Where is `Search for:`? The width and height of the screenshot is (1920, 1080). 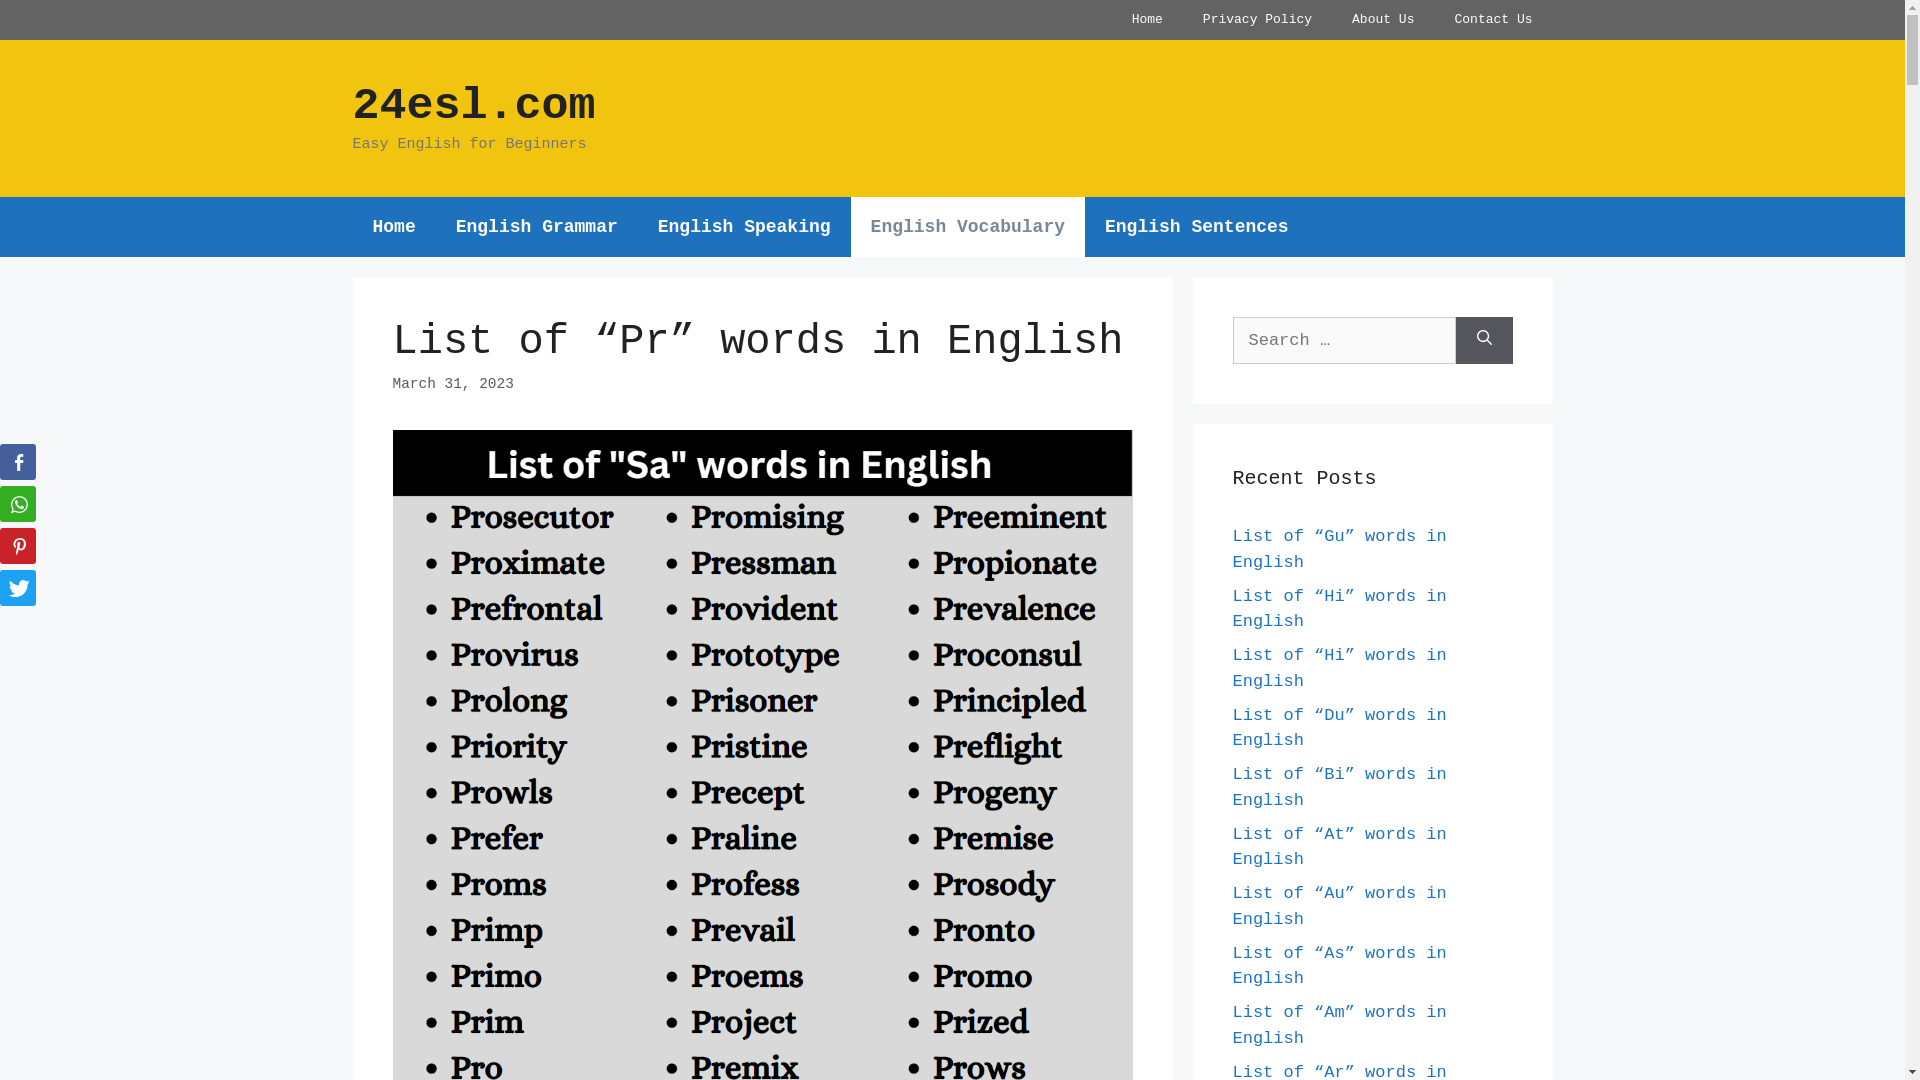 Search for: is located at coordinates (1344, 340).